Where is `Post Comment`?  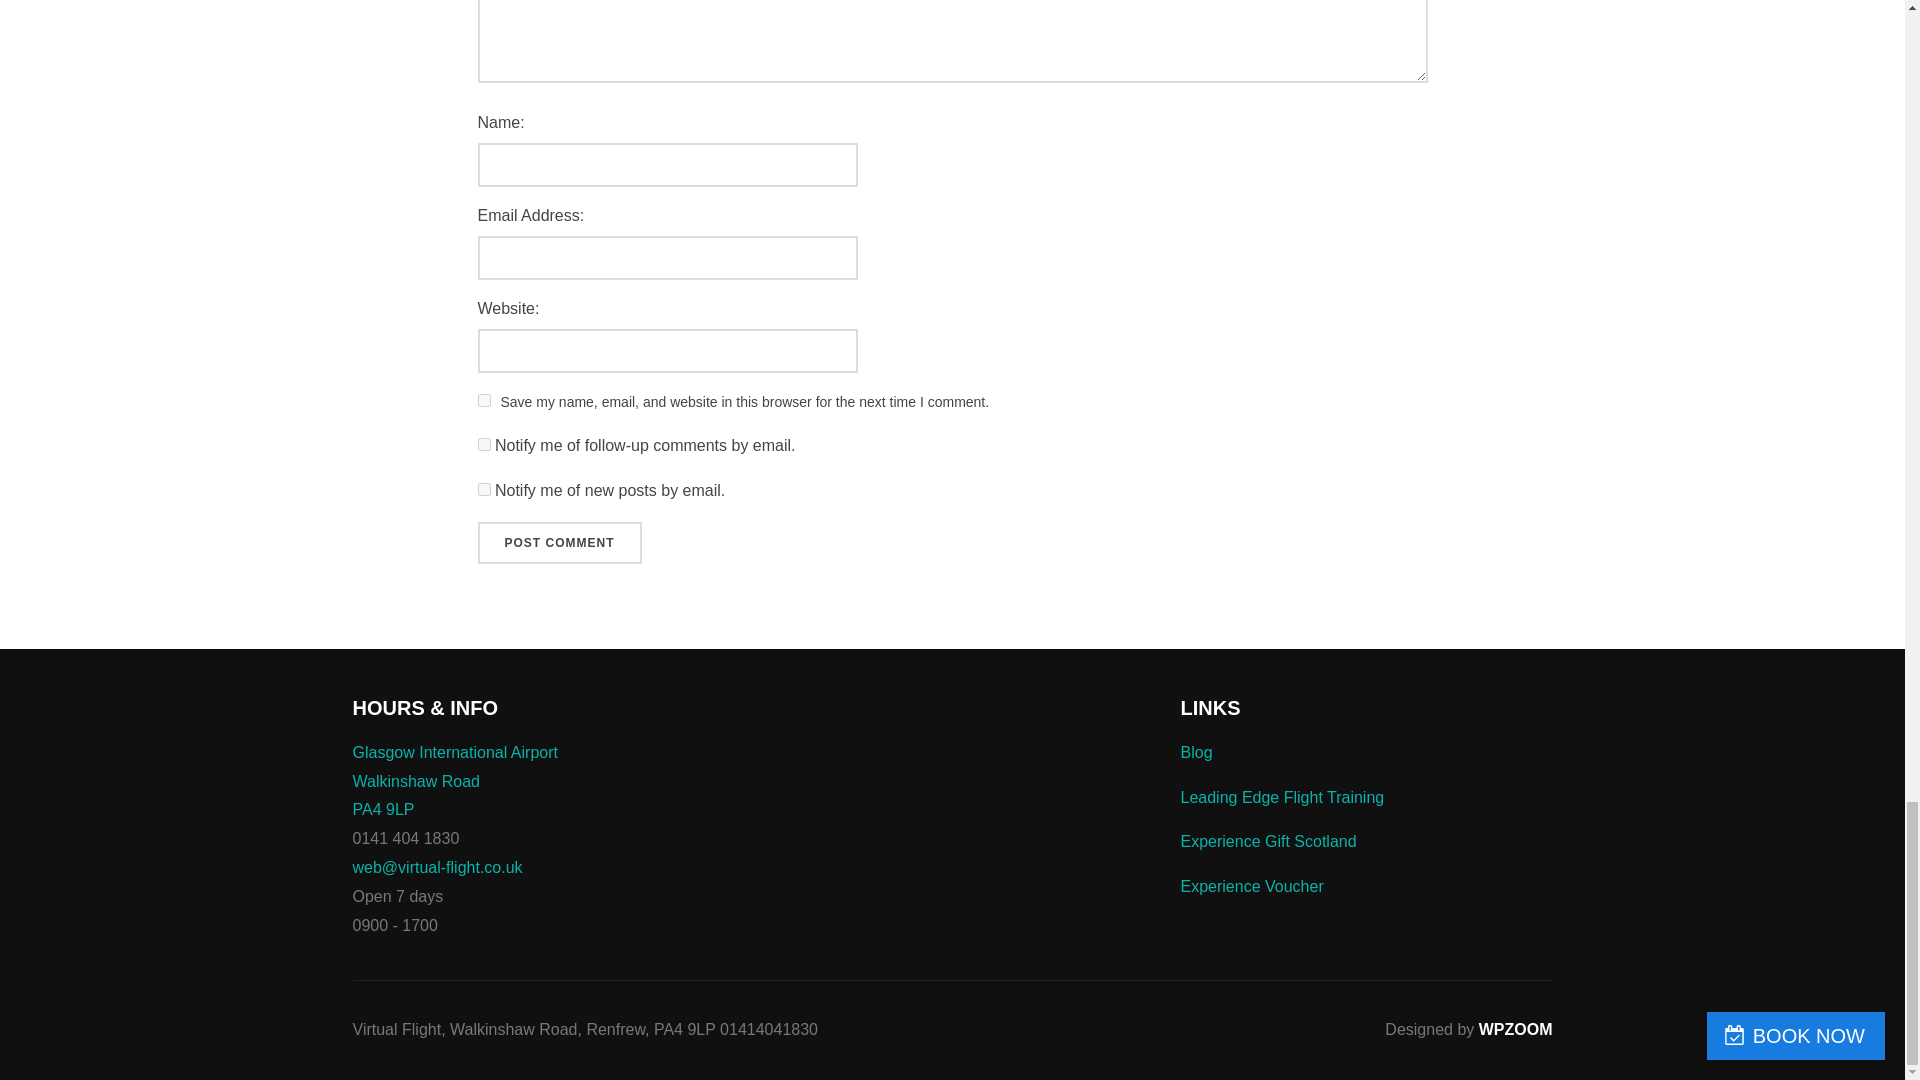
Post Comment is located at coordinates (560, 542).